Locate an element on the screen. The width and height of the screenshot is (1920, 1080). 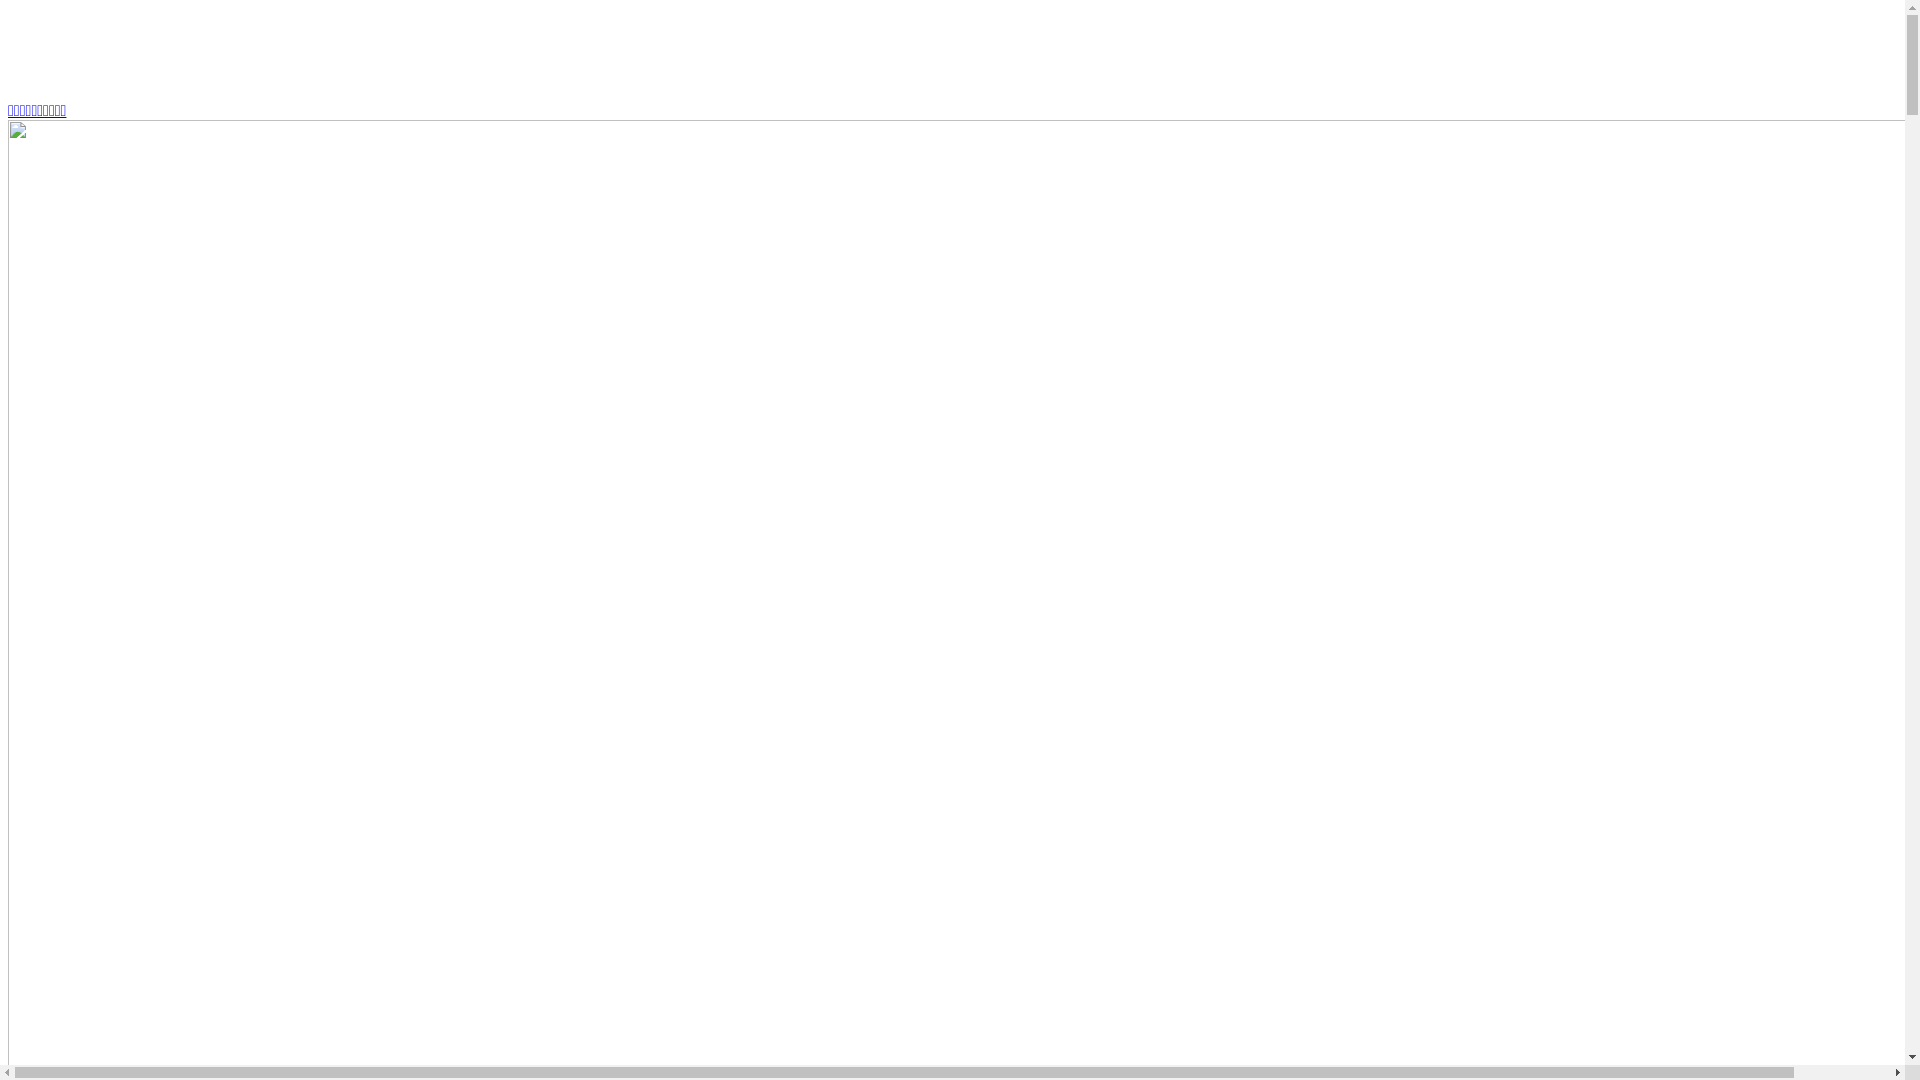
Advertisement is located at coordinates (493, 53).